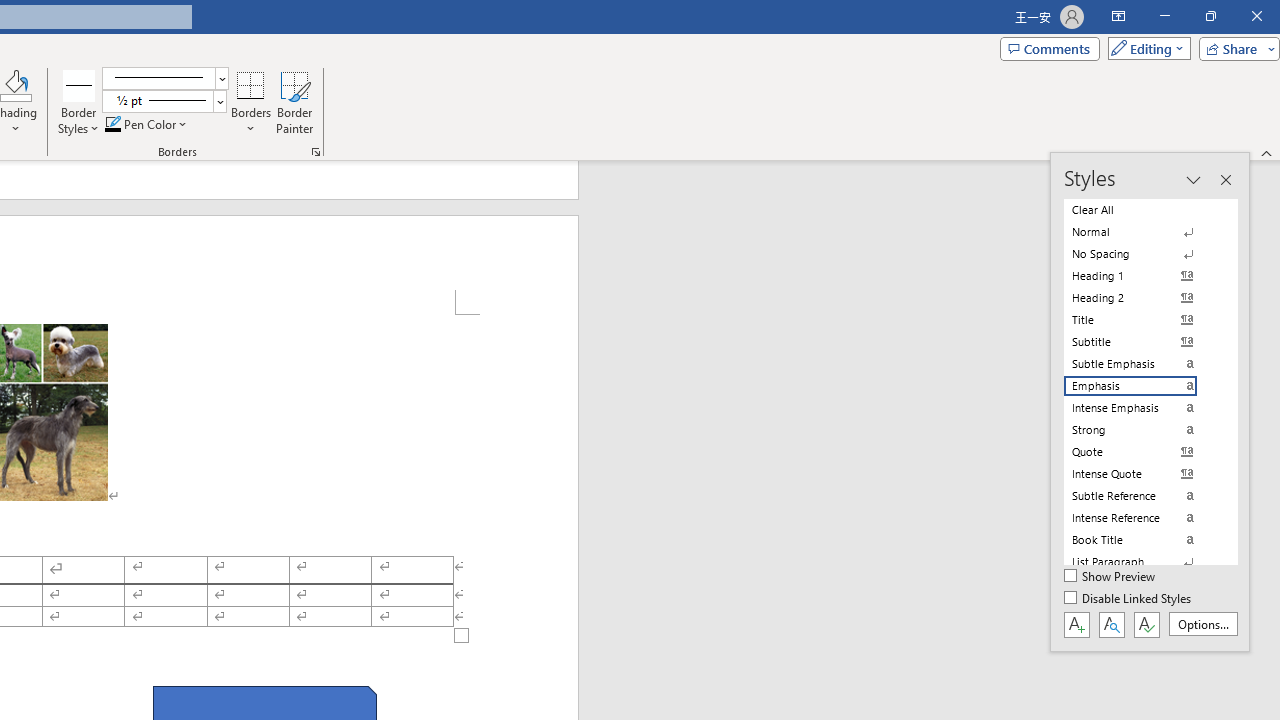 Image resolution: width=1280 pixels, height=720 pixels. What do you see at coordinates (166, 78) in the screenshot?
I see `Pen Style` at bounding box center [166, 78].